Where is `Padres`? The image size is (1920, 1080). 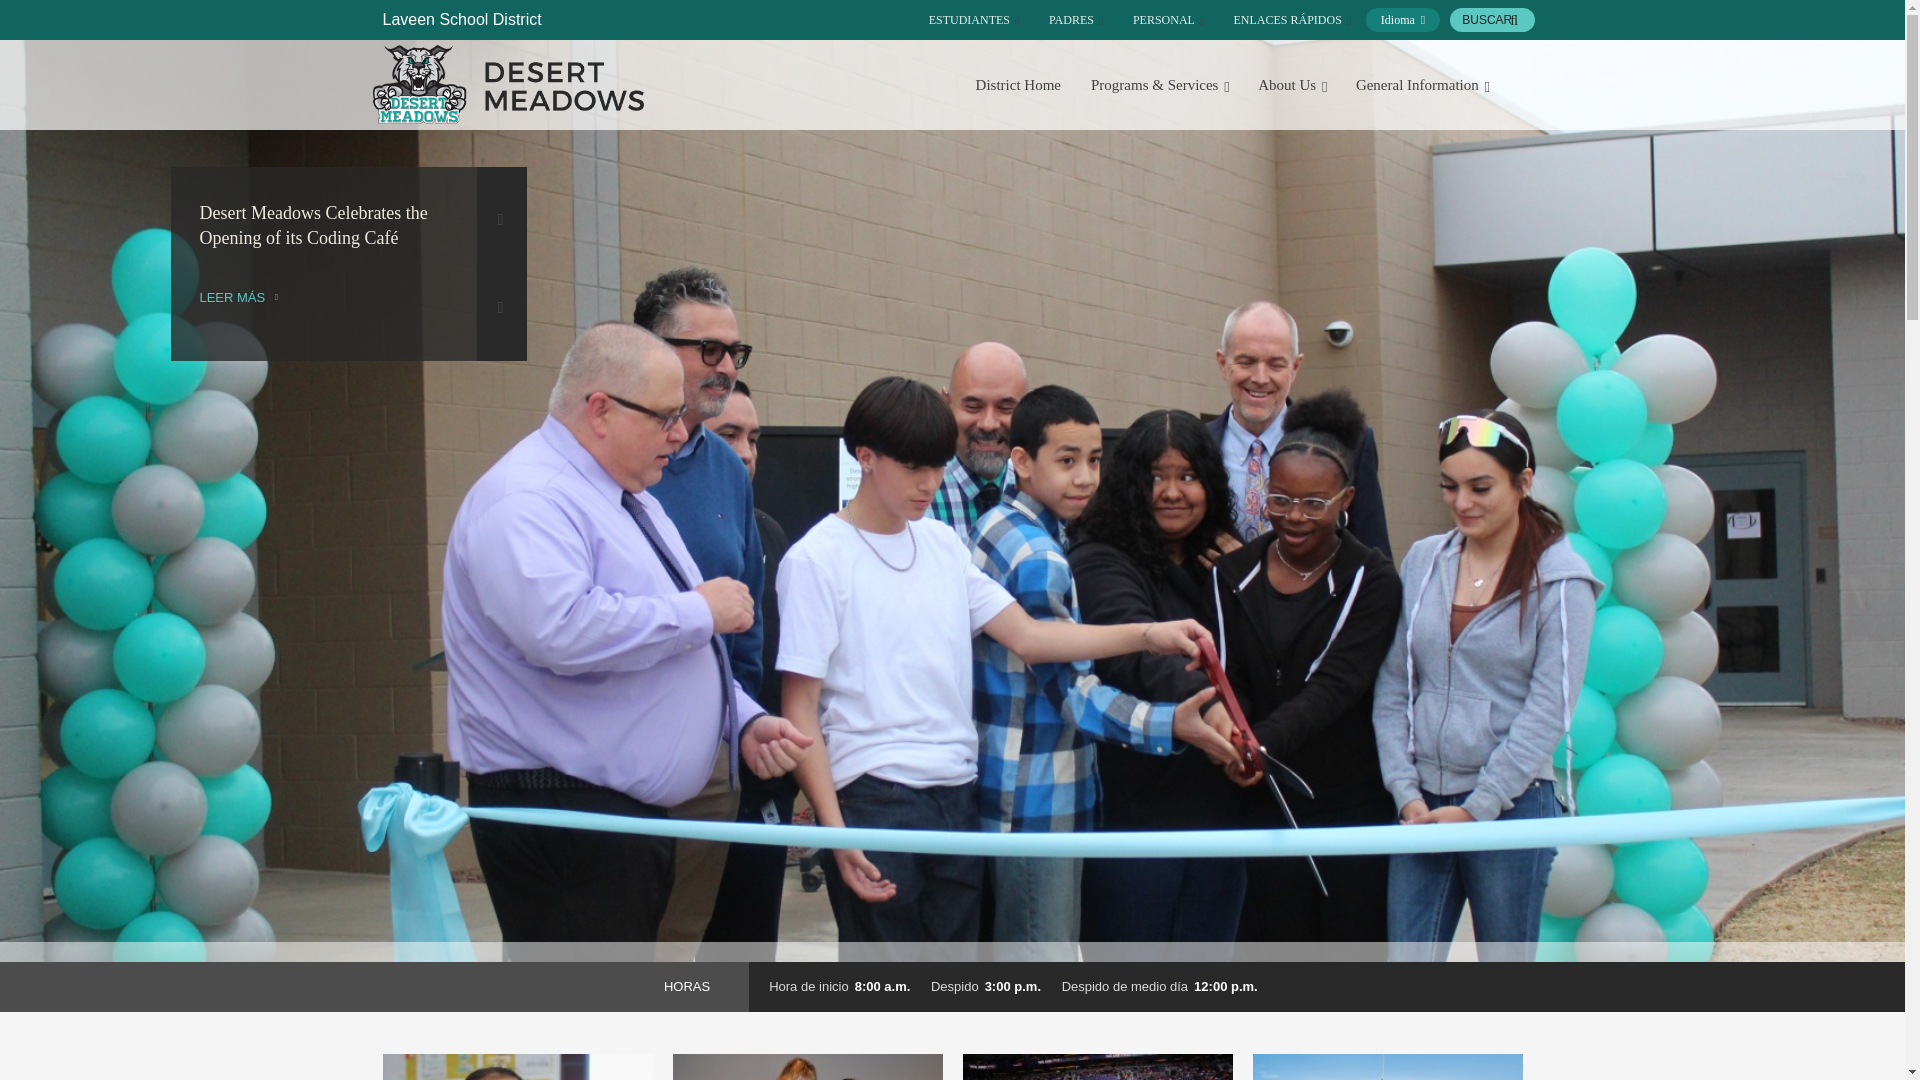
Padres is located at coordinates (1076, 20).